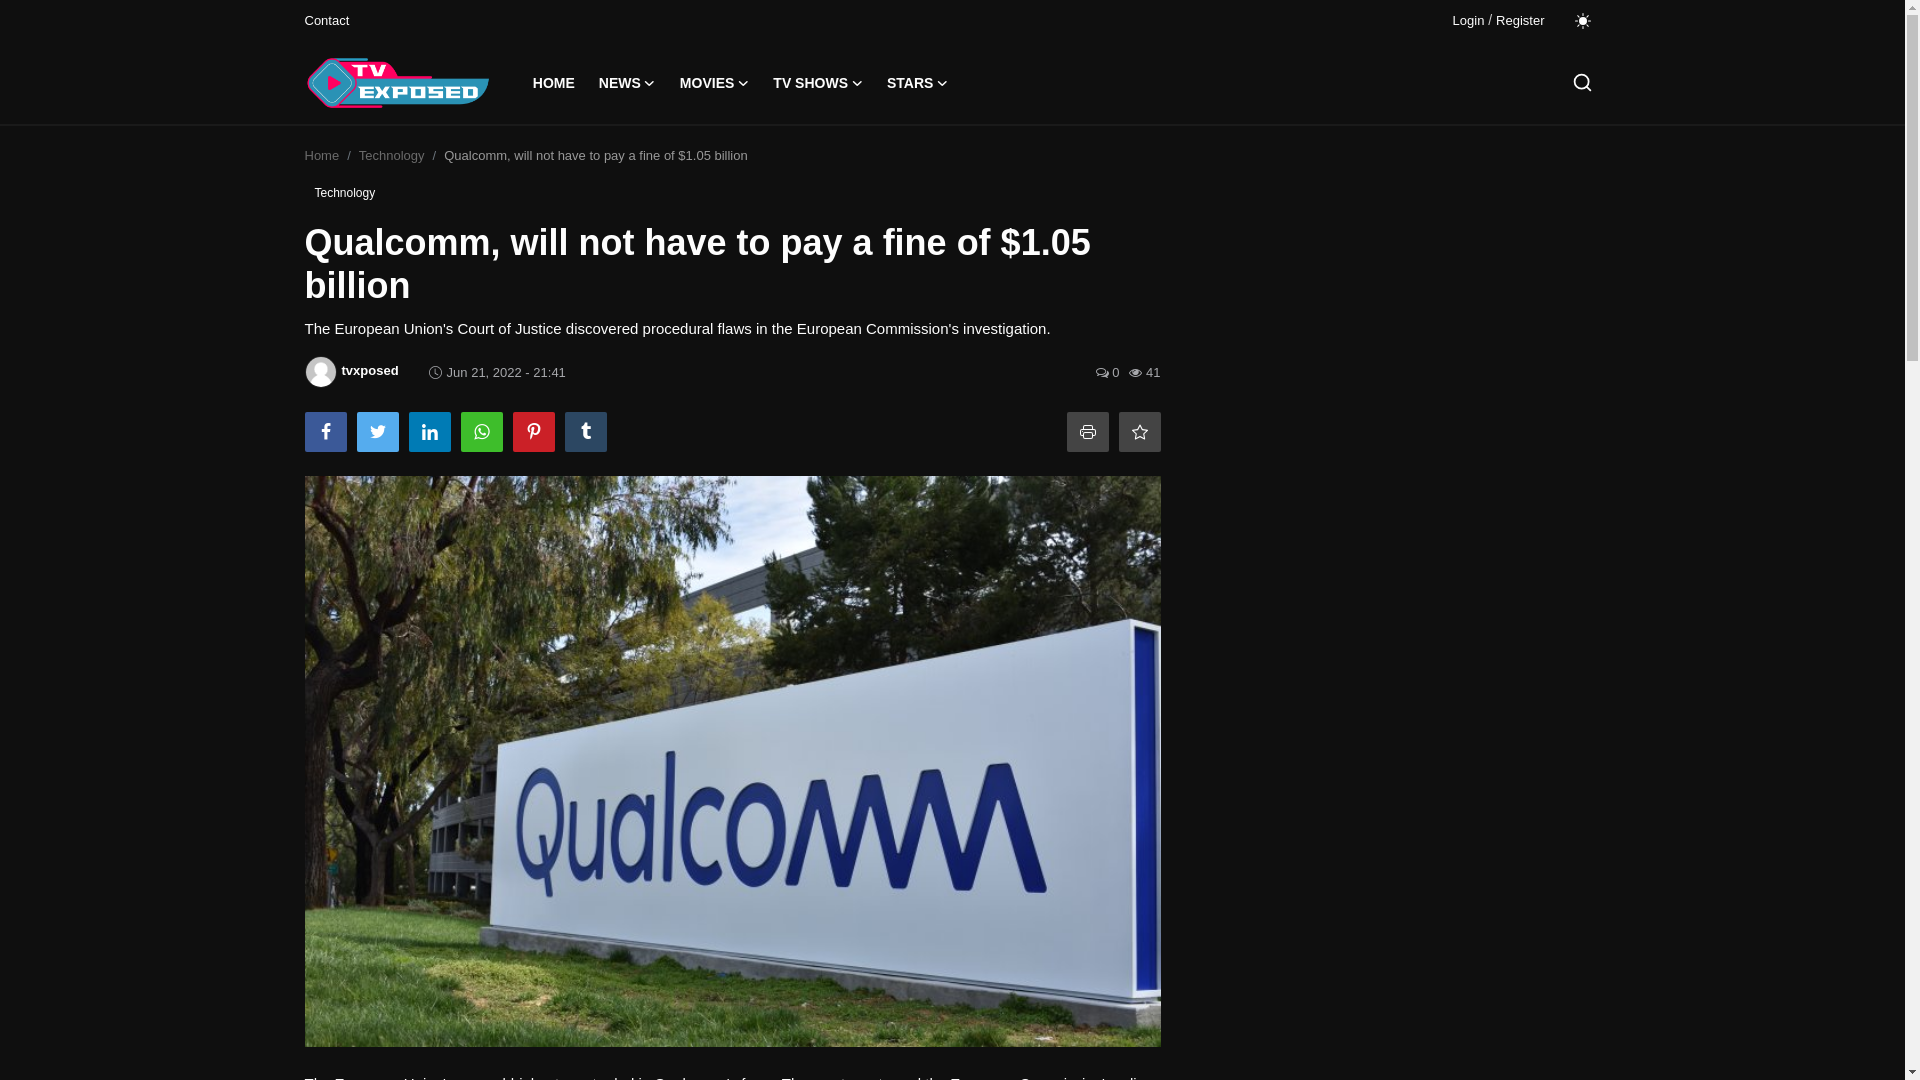  Describe the element at coordinates (714, 83) in the screenshot. I see `MOVIES` at that location.